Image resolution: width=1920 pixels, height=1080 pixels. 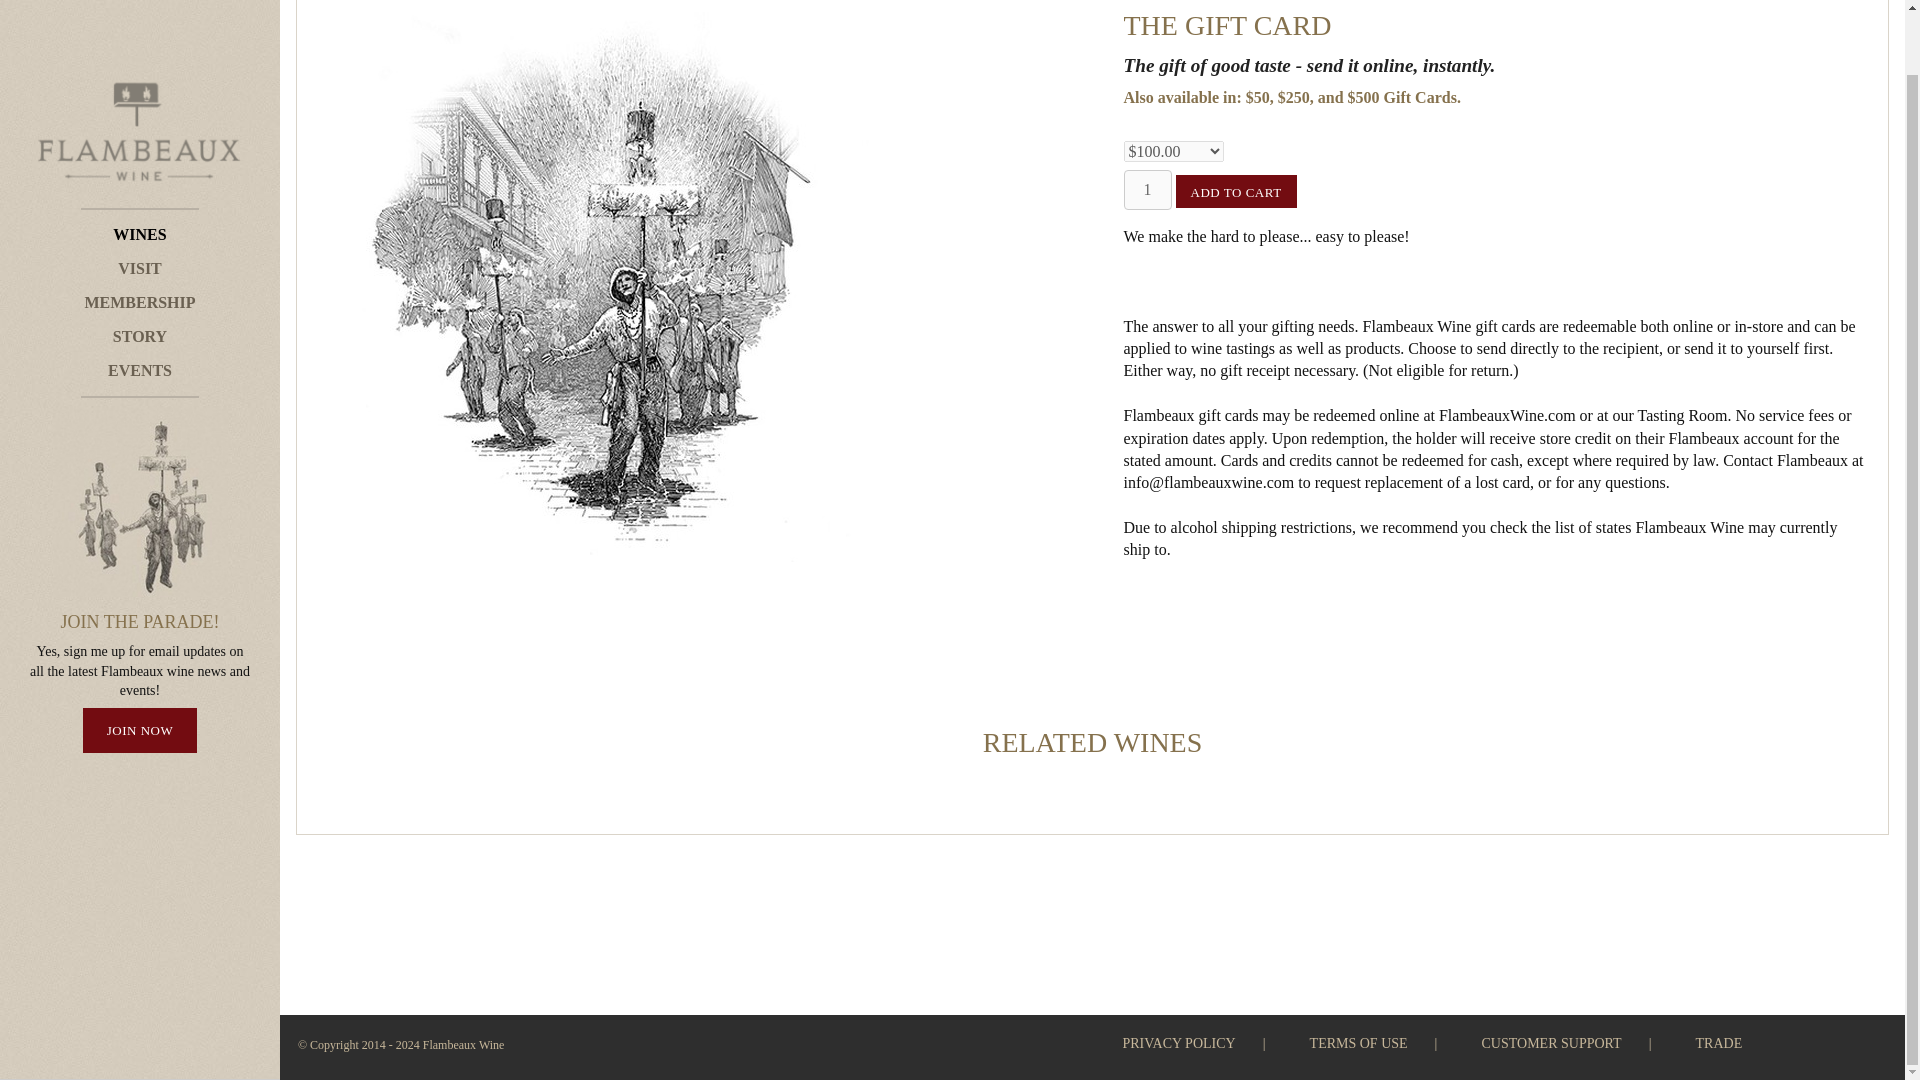 What do you see at coordinates (1178, 1044) in the screenshot?
I see `PRIVACY POLICY` at bounding box center [1178, 1044].